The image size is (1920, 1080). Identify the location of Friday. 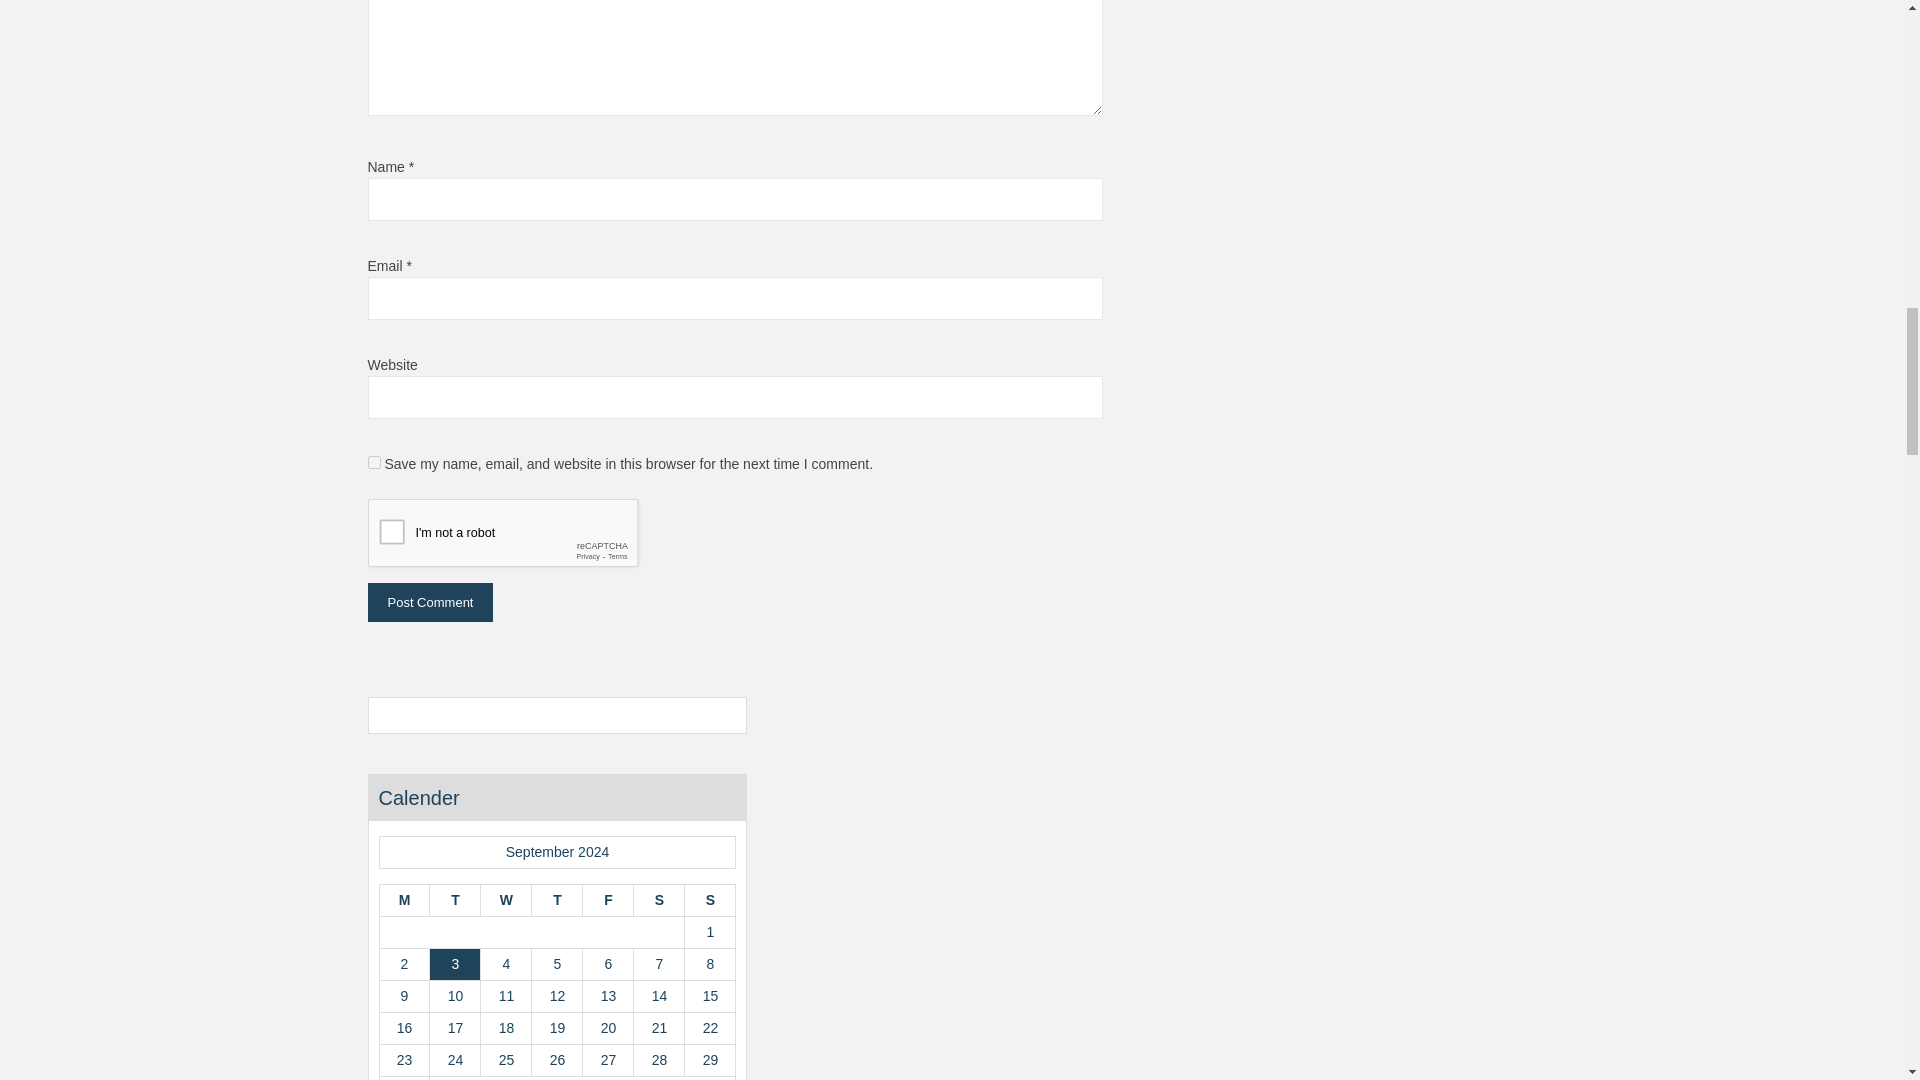
(607, 900).